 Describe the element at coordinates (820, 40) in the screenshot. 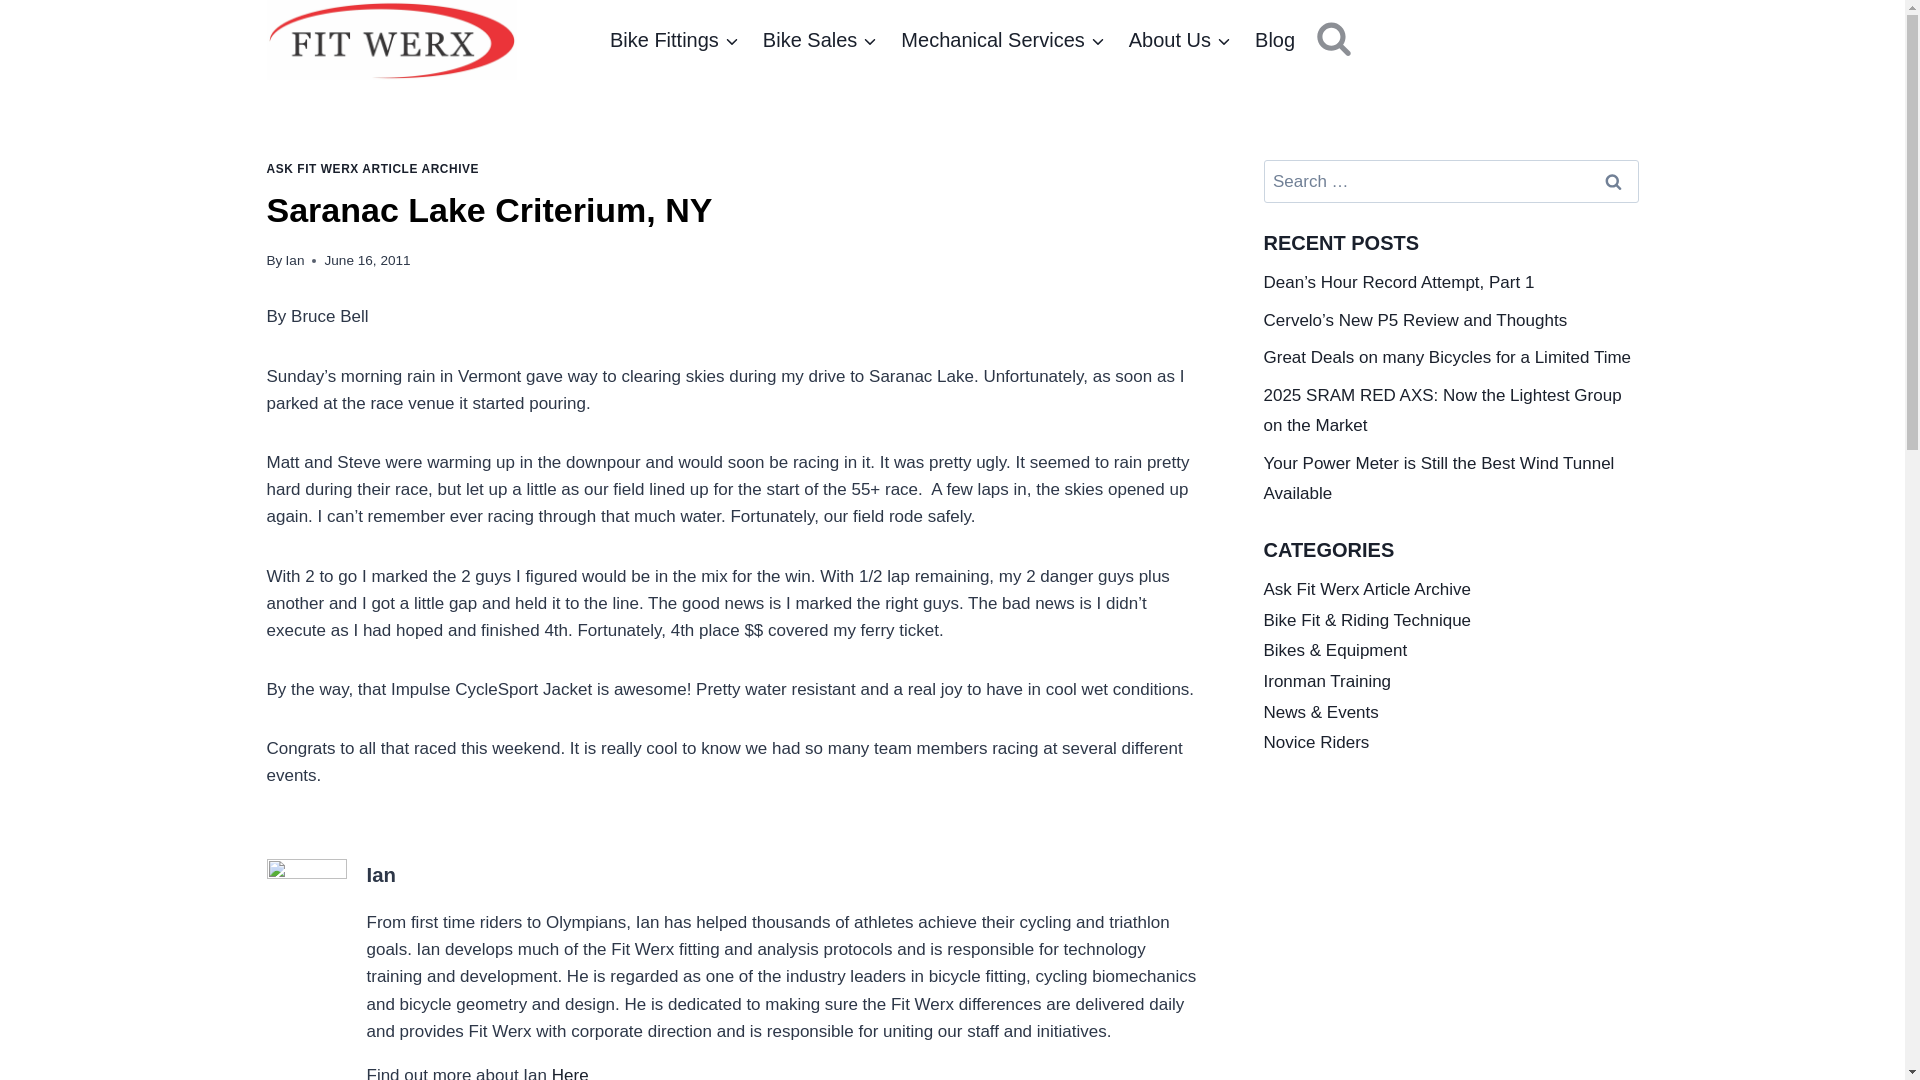

I see `Bike Sales` at that location.